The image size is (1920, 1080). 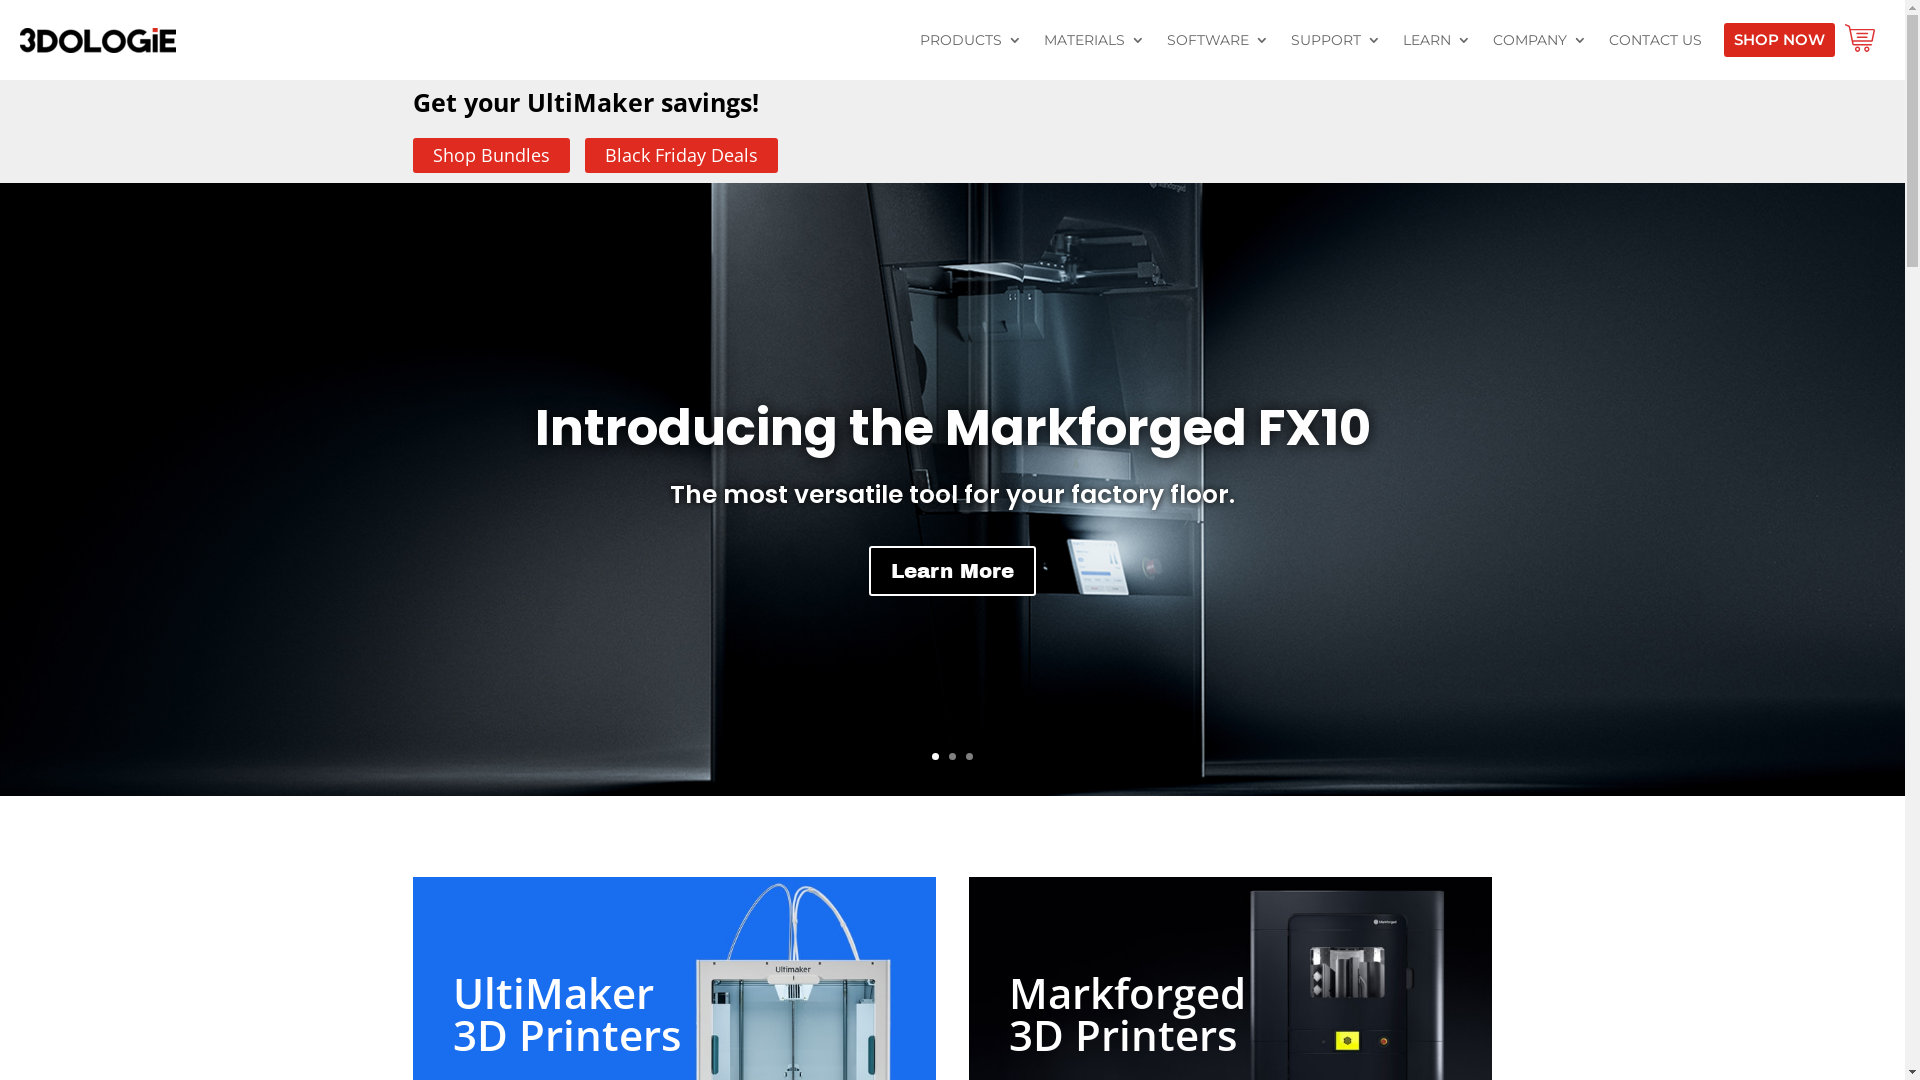 I want to click on 3, so click(x=969, y=756).